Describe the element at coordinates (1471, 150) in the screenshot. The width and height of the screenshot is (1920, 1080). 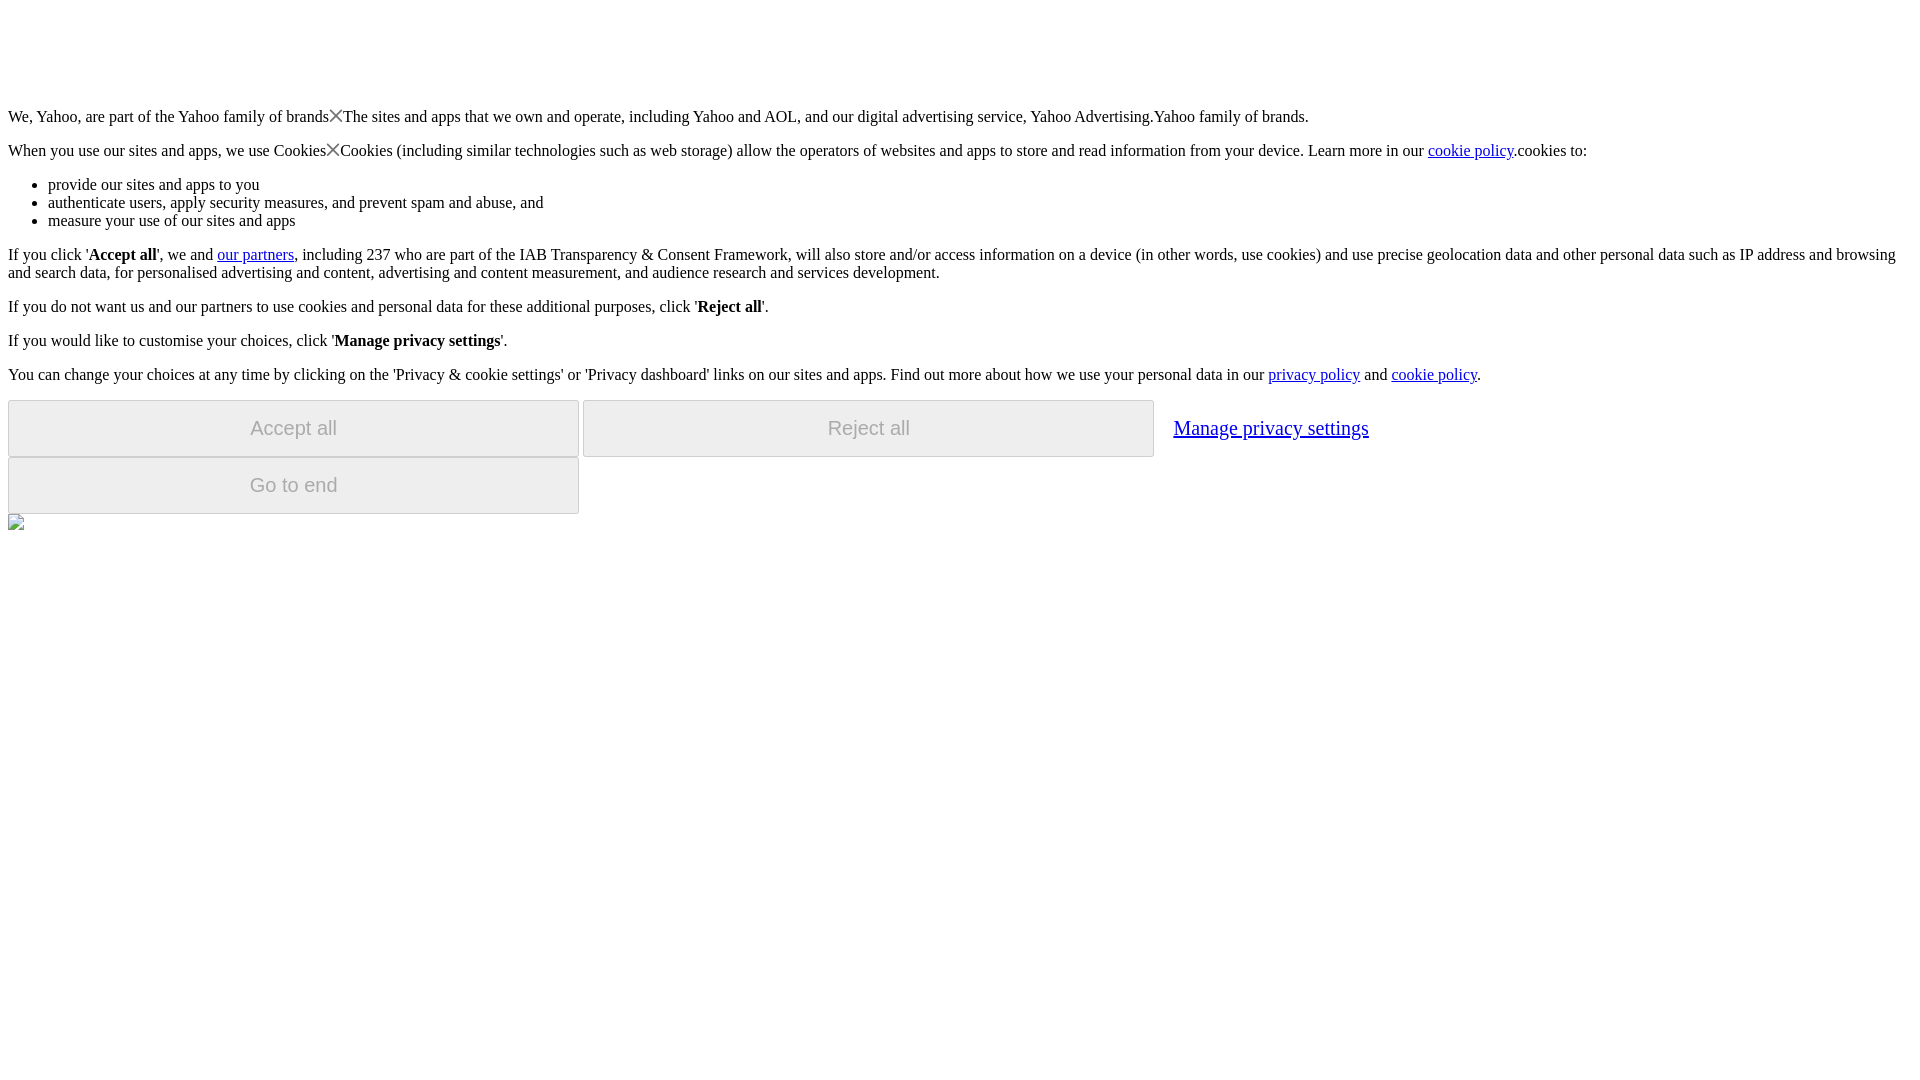
I see `cookie policy` at that location.